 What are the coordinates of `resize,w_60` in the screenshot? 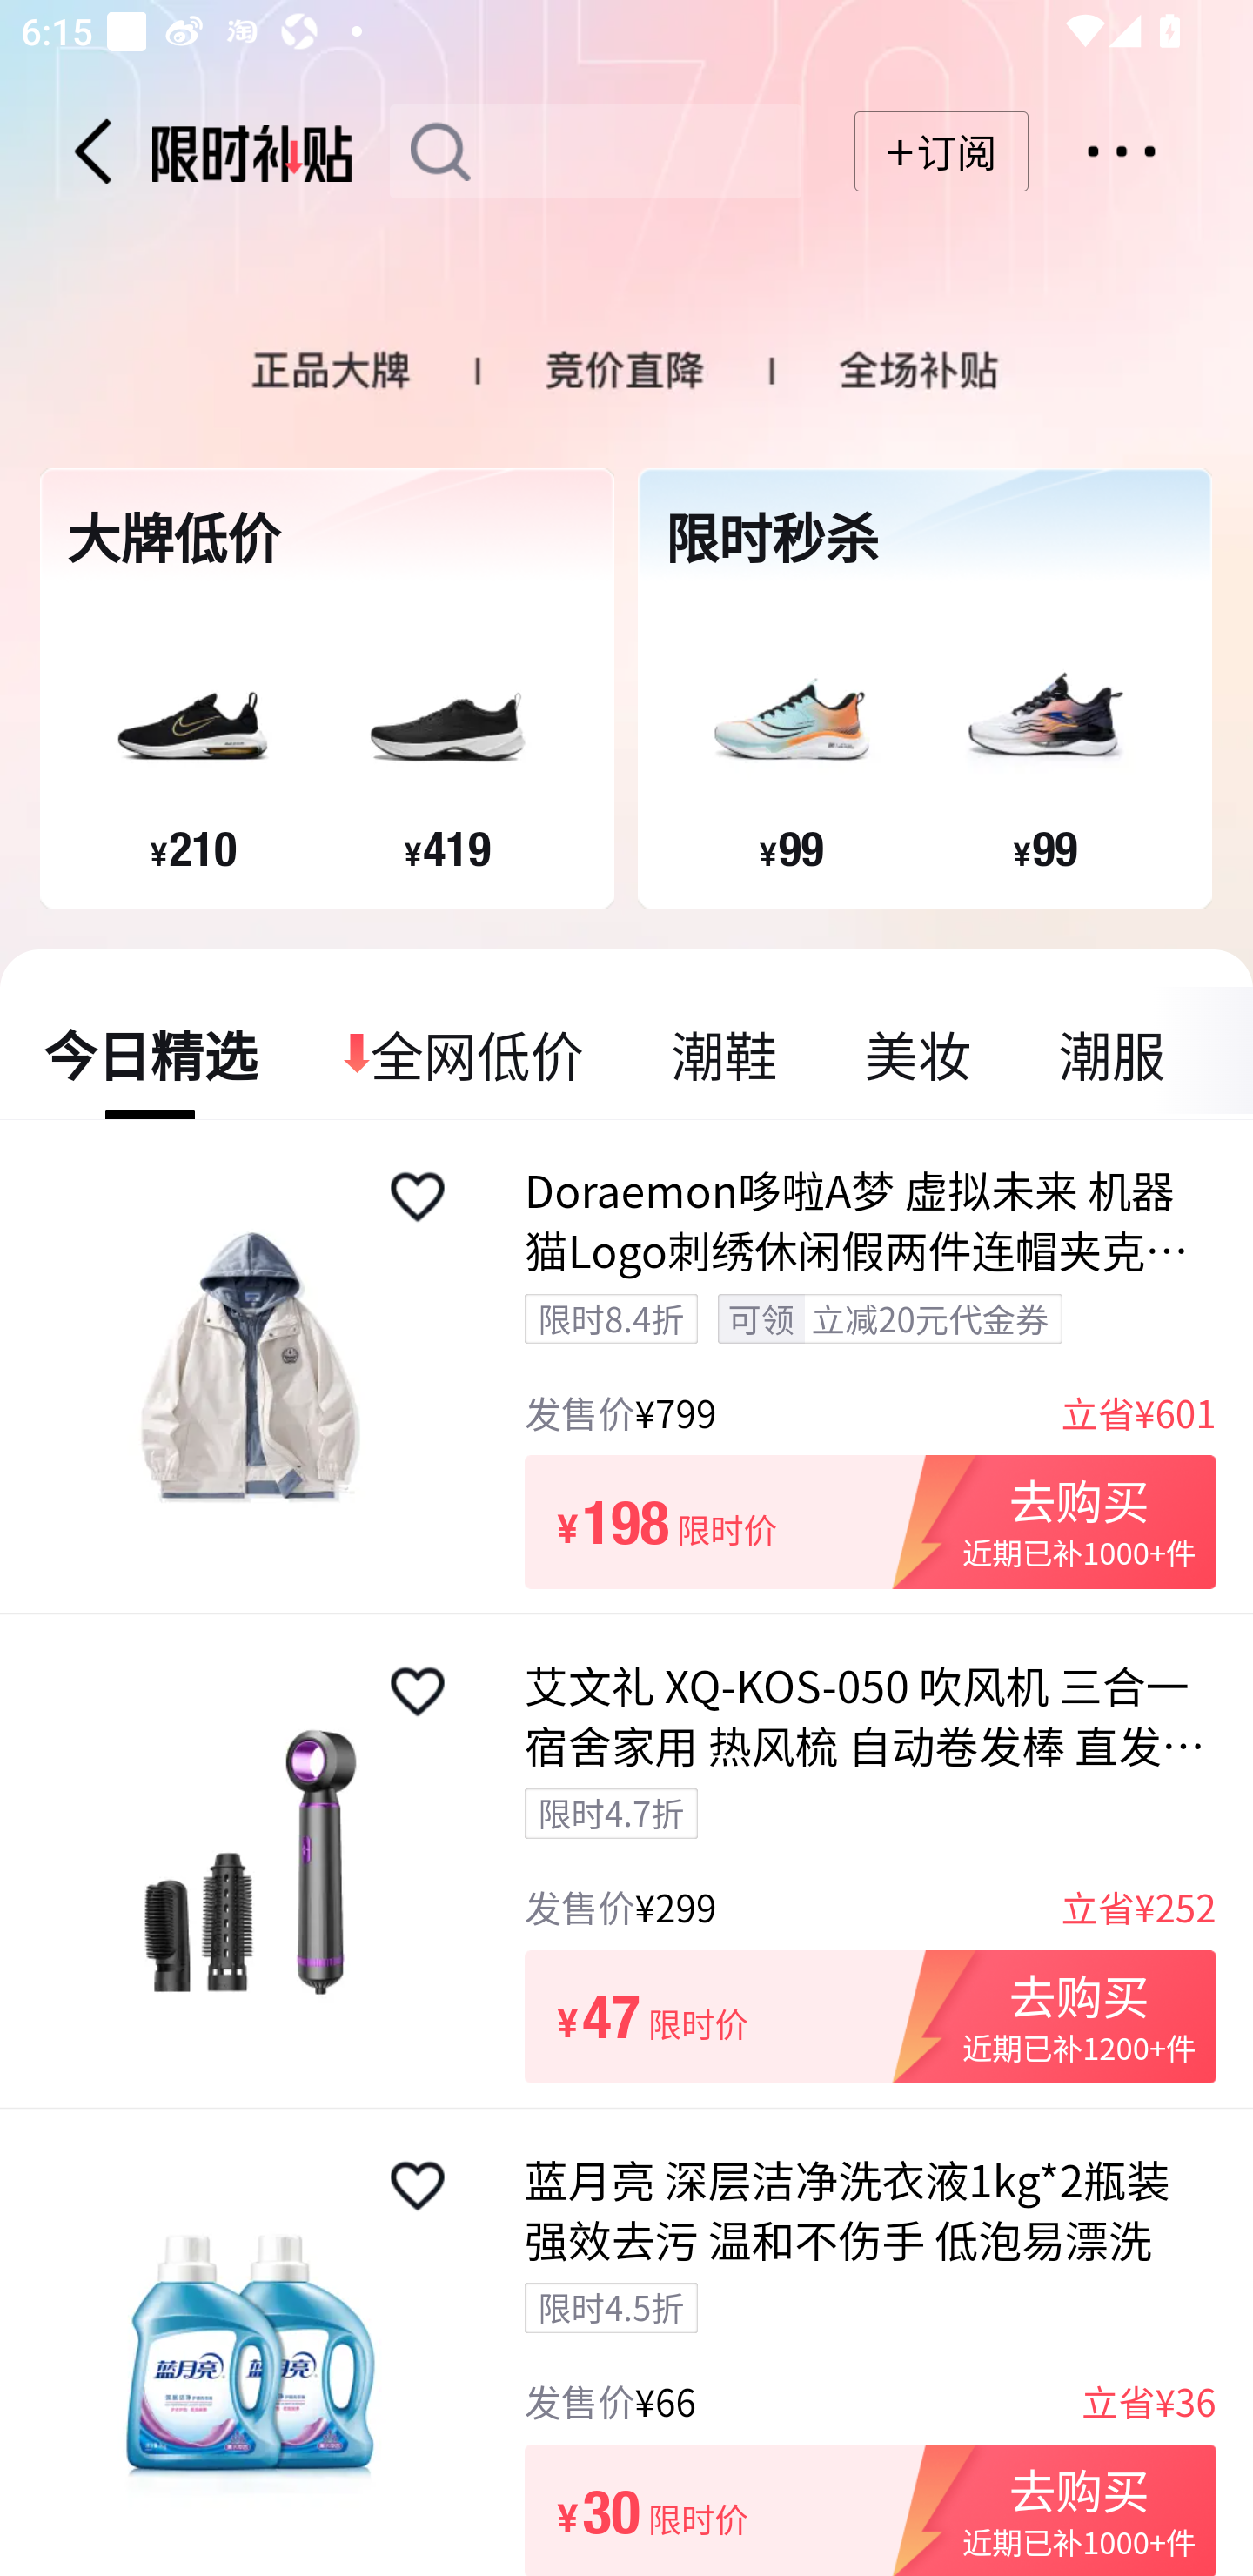 It's located at (418, 1692).